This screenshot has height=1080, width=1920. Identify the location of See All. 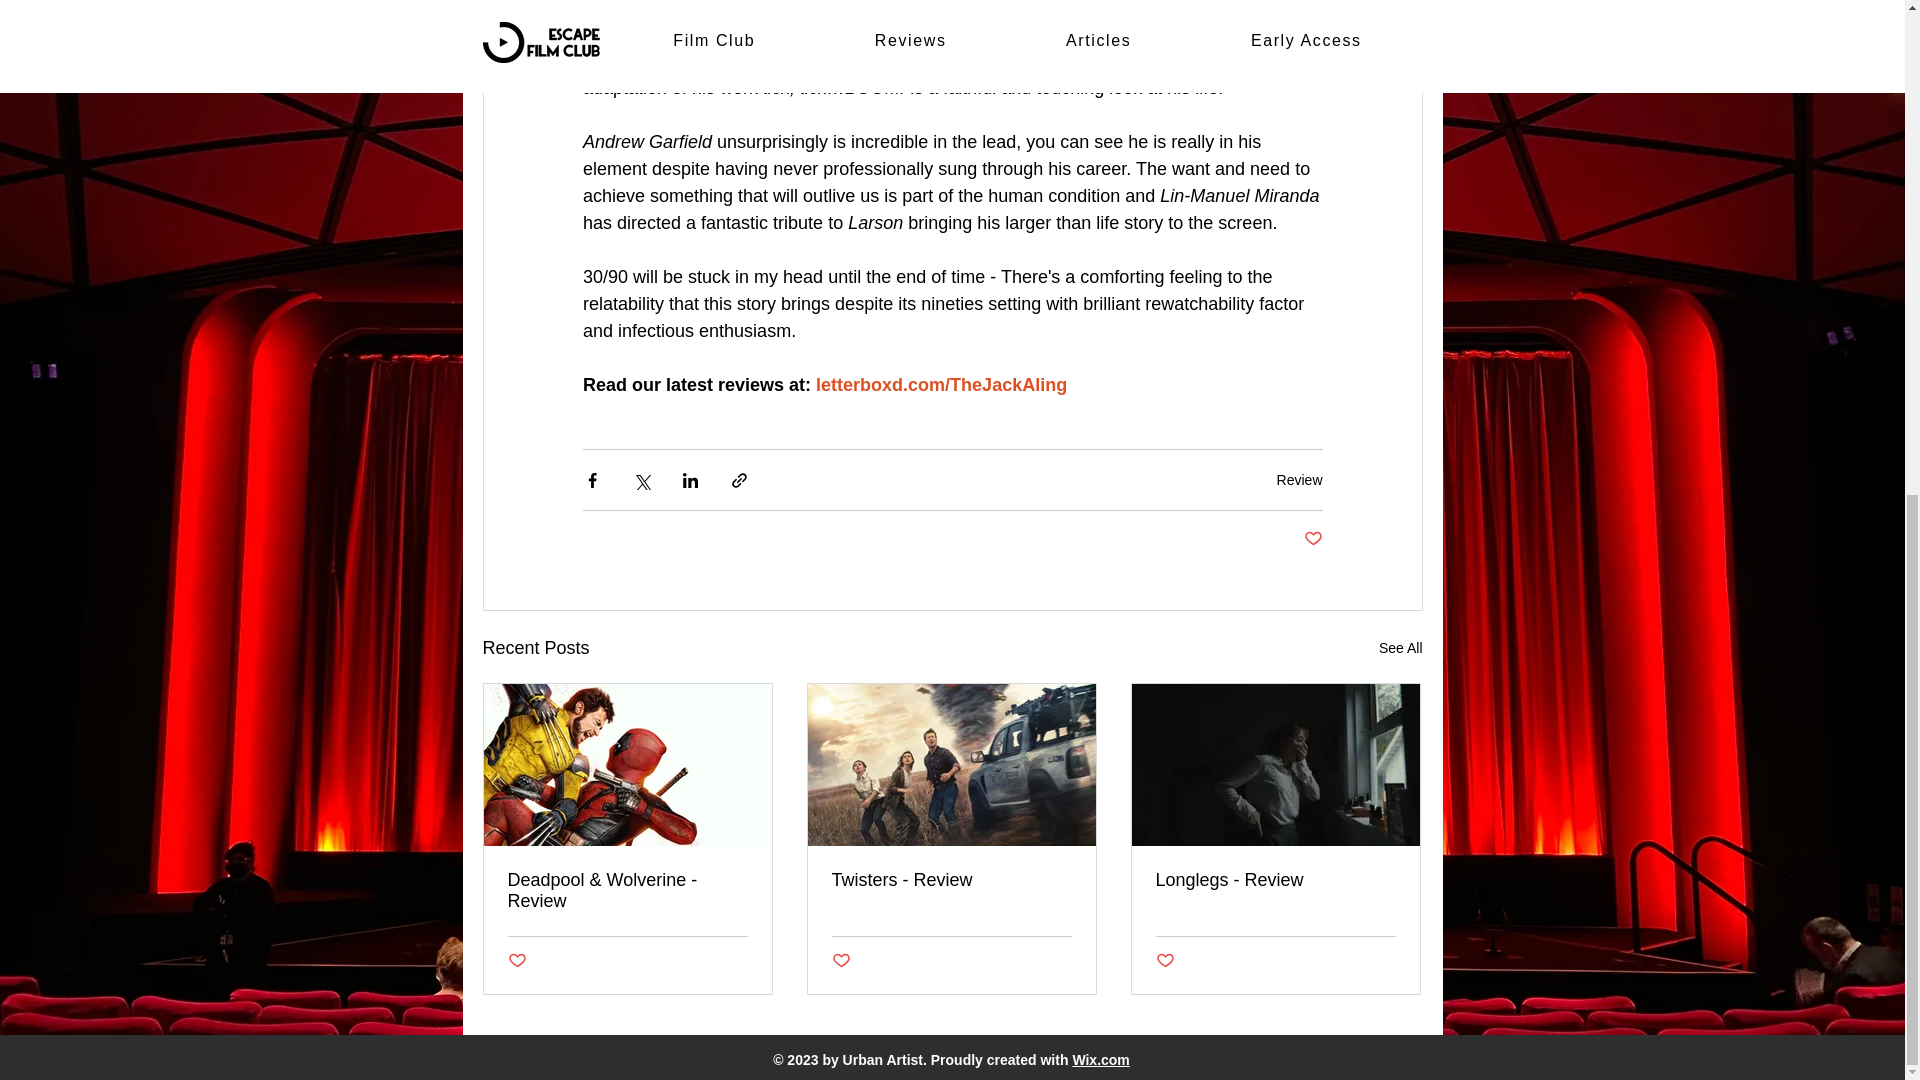
(1400, 648).